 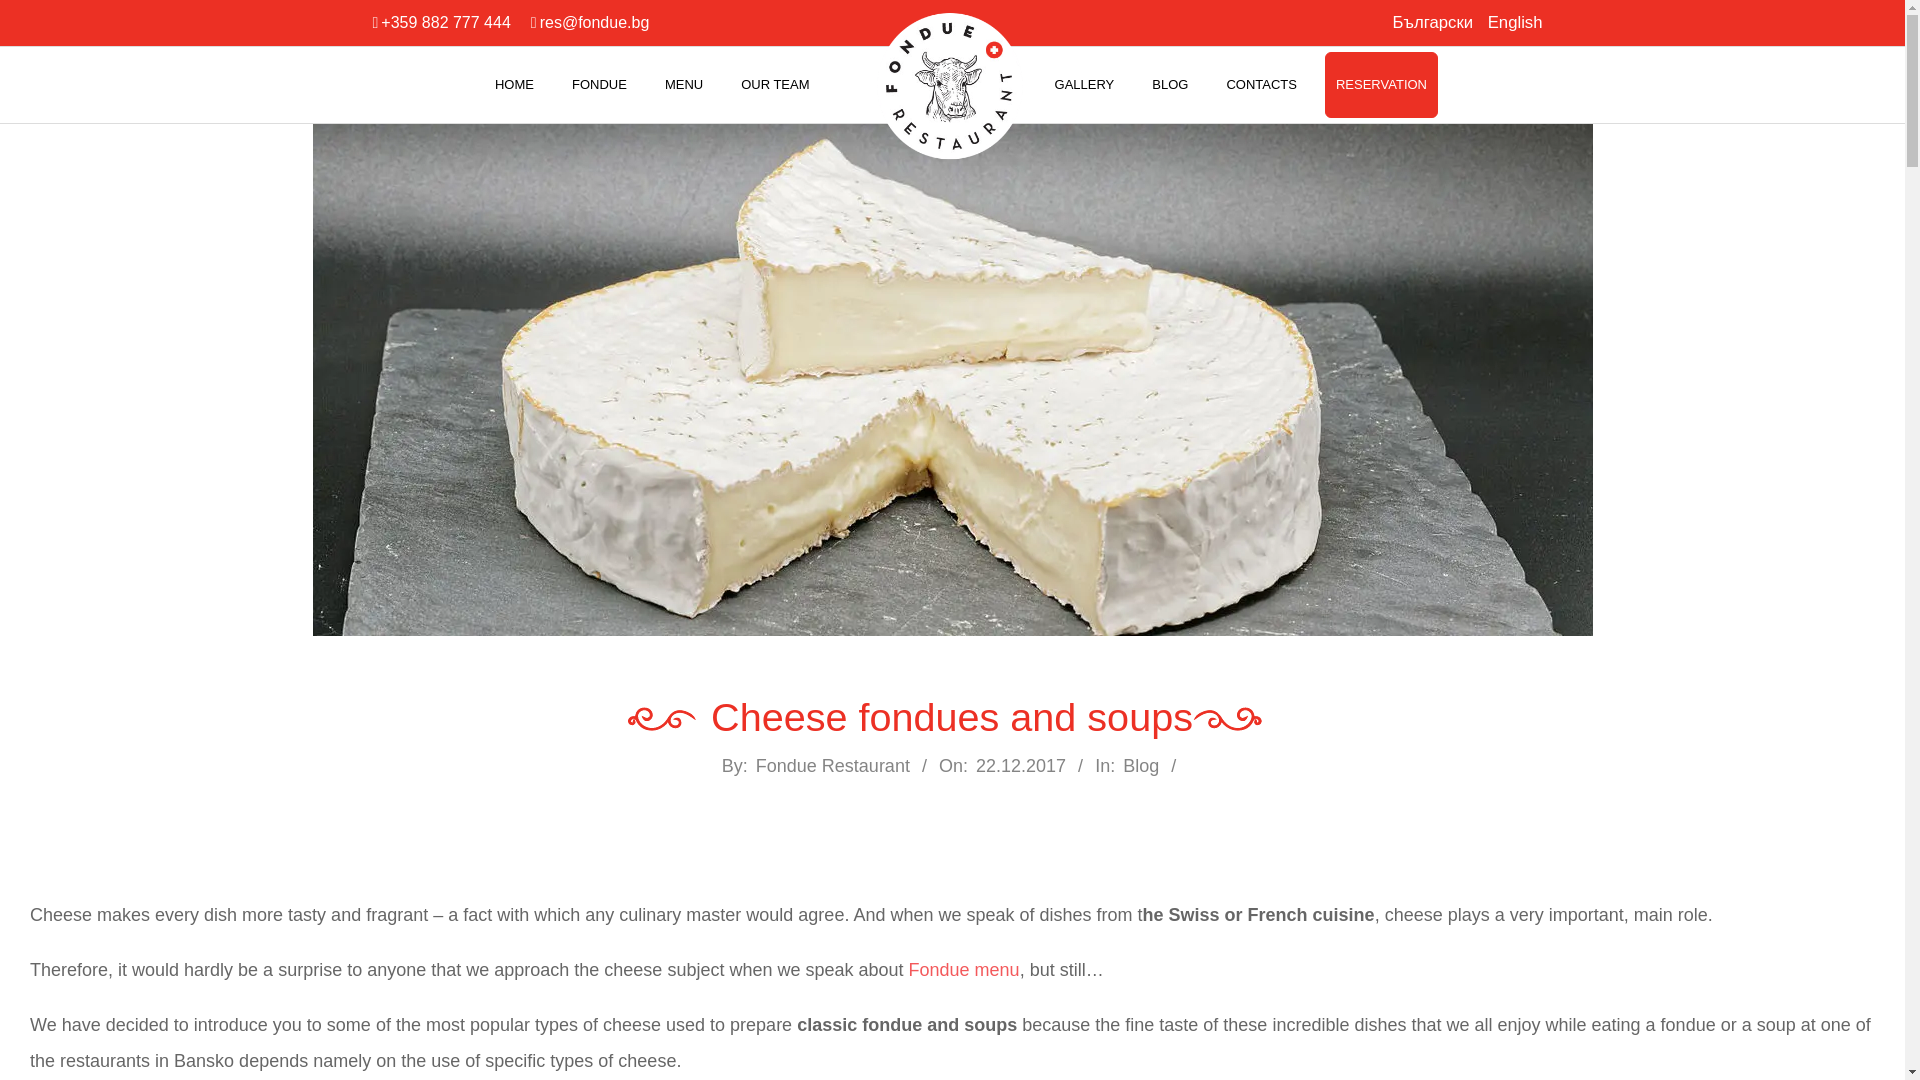 I want to click on Blog, so click(x=1141, y=766).